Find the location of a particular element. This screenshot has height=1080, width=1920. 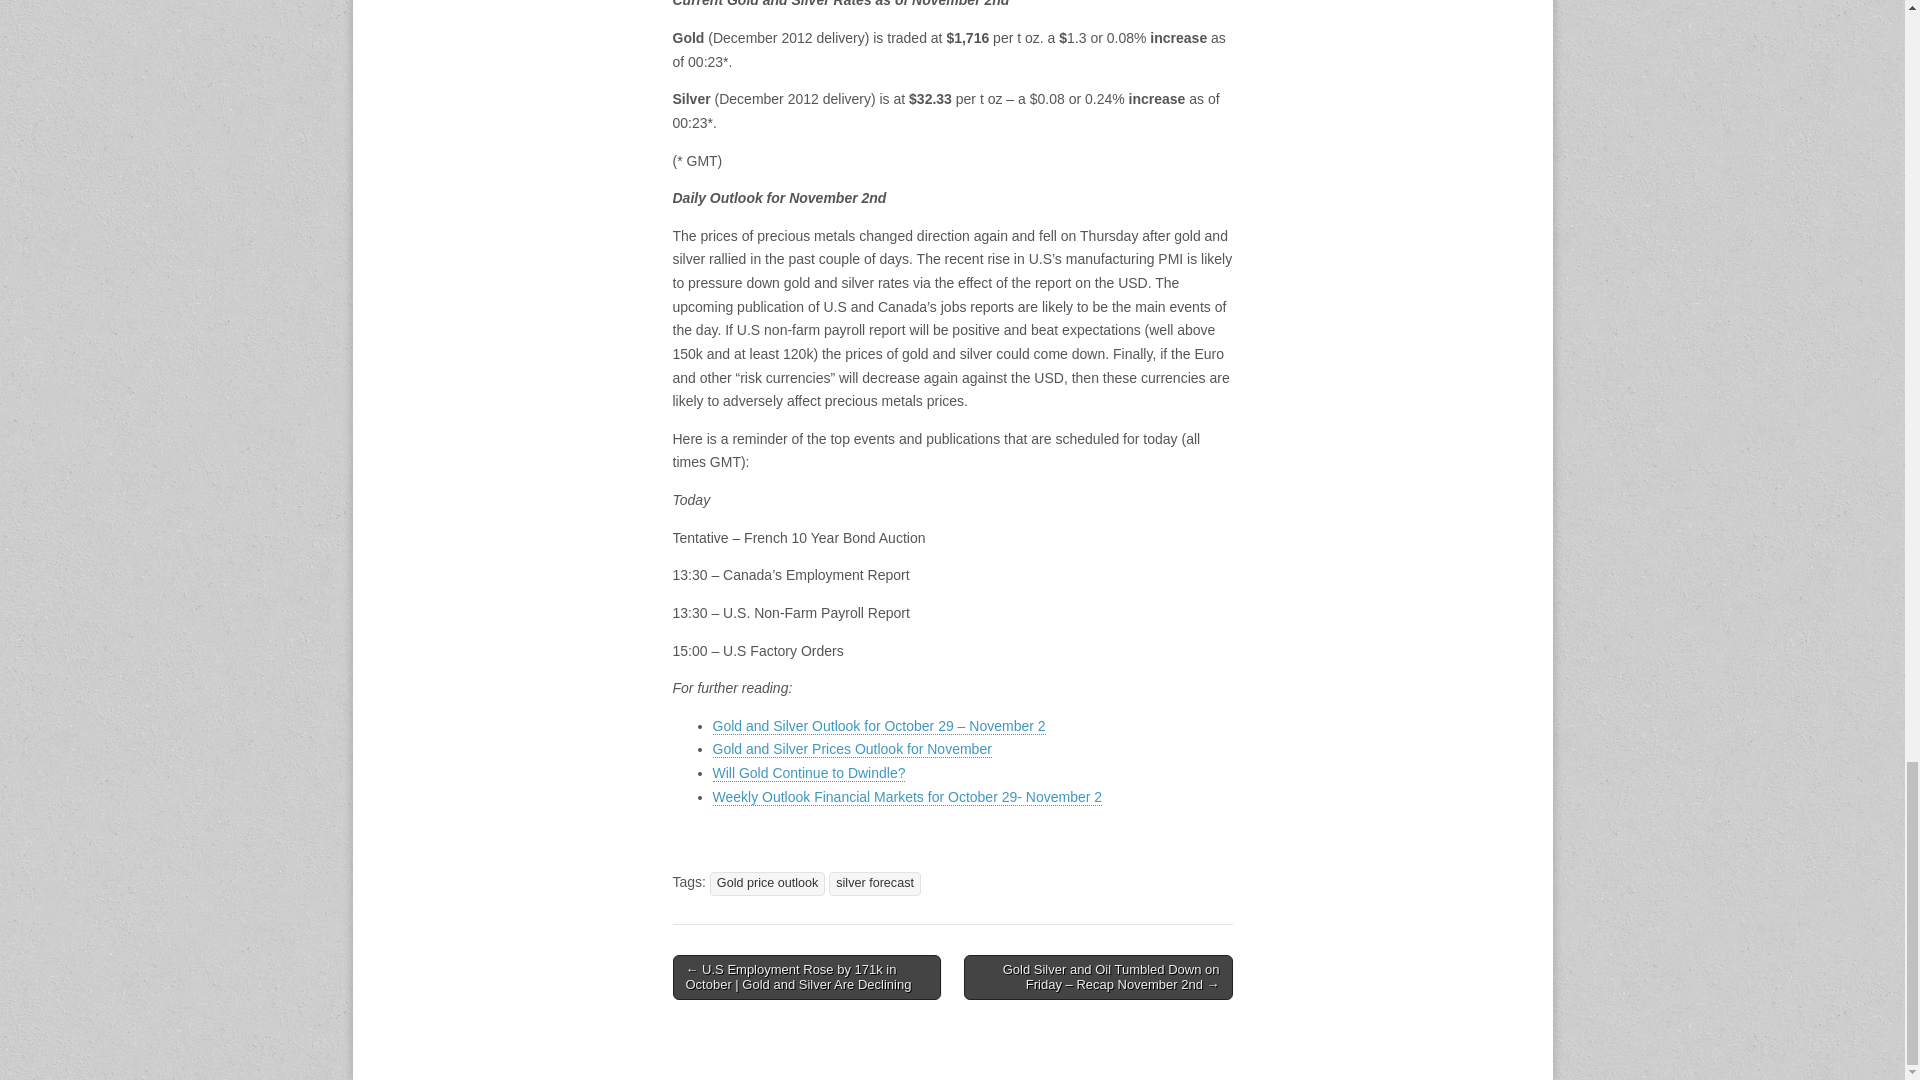

Gold and Silver Prices Outlook for November is located at coordinates (851, 749).